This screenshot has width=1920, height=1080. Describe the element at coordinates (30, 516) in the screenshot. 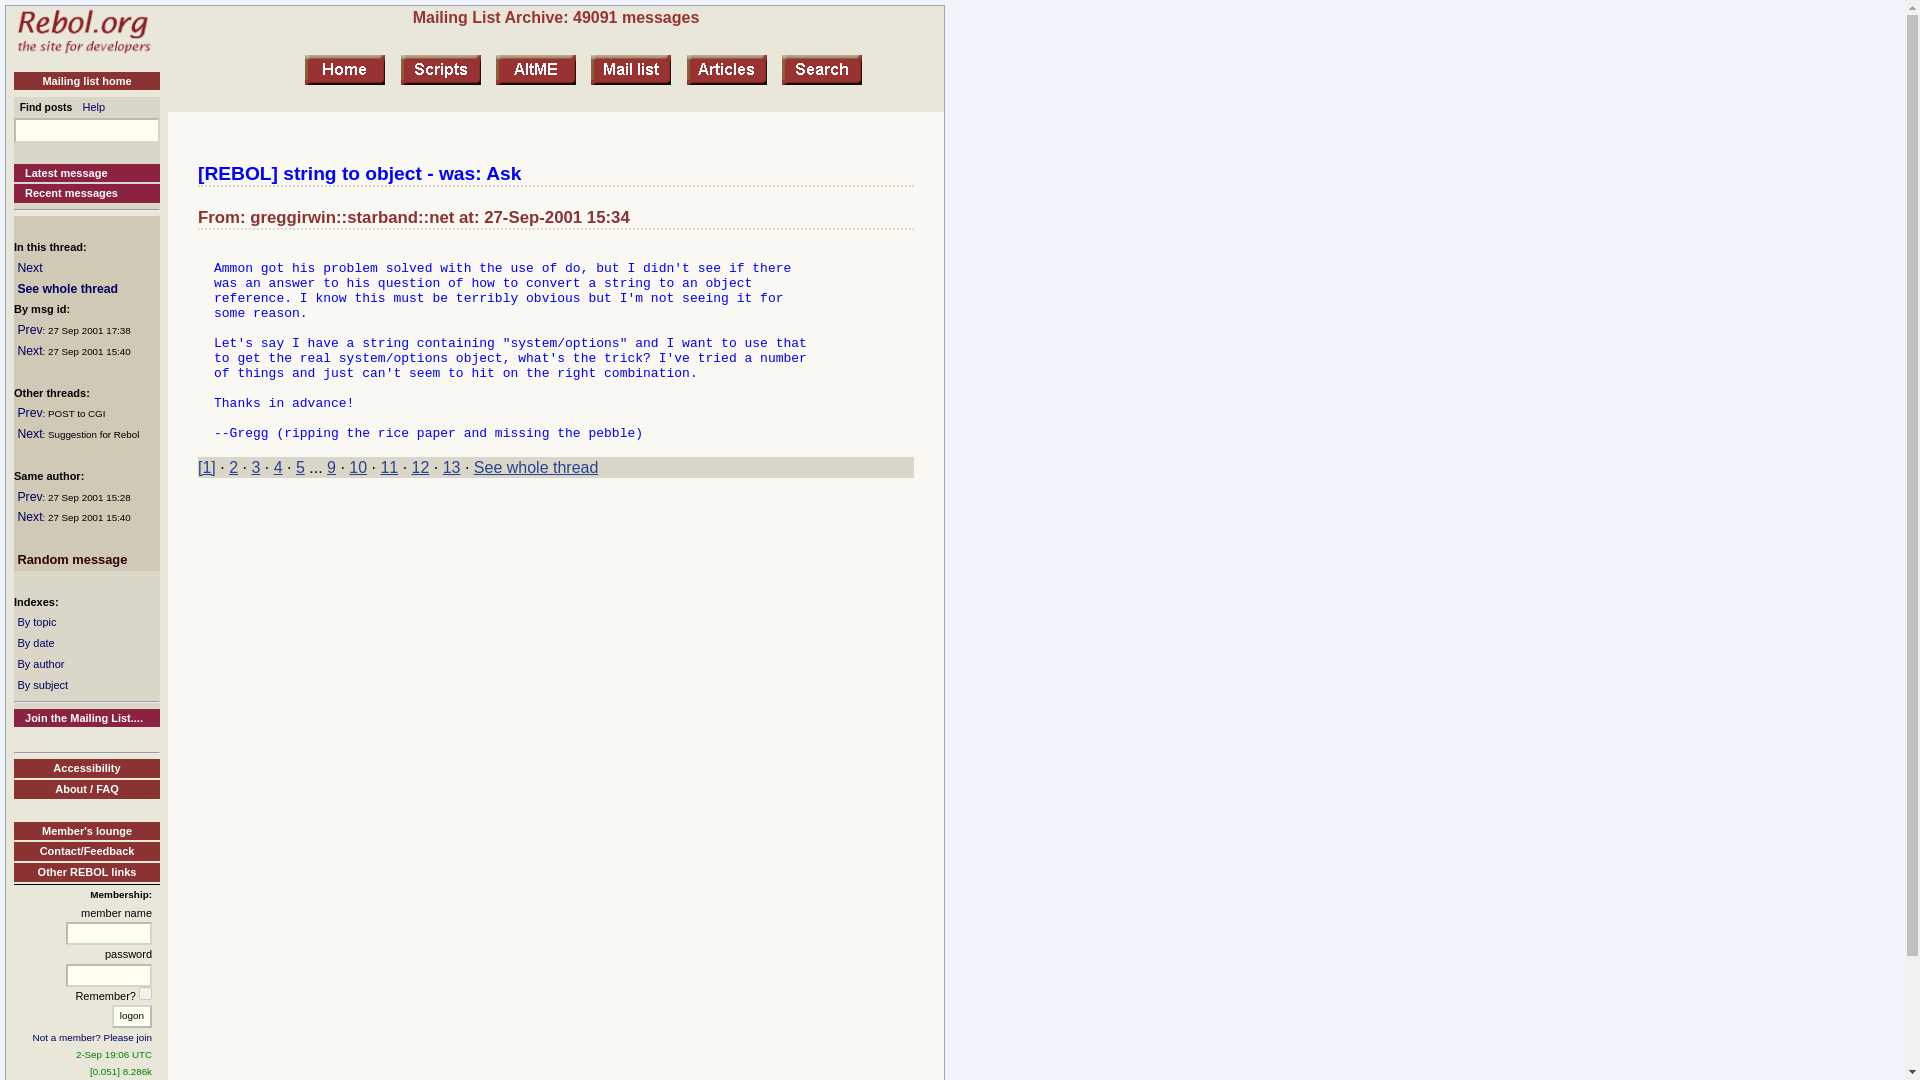

I see `Next` at that location.